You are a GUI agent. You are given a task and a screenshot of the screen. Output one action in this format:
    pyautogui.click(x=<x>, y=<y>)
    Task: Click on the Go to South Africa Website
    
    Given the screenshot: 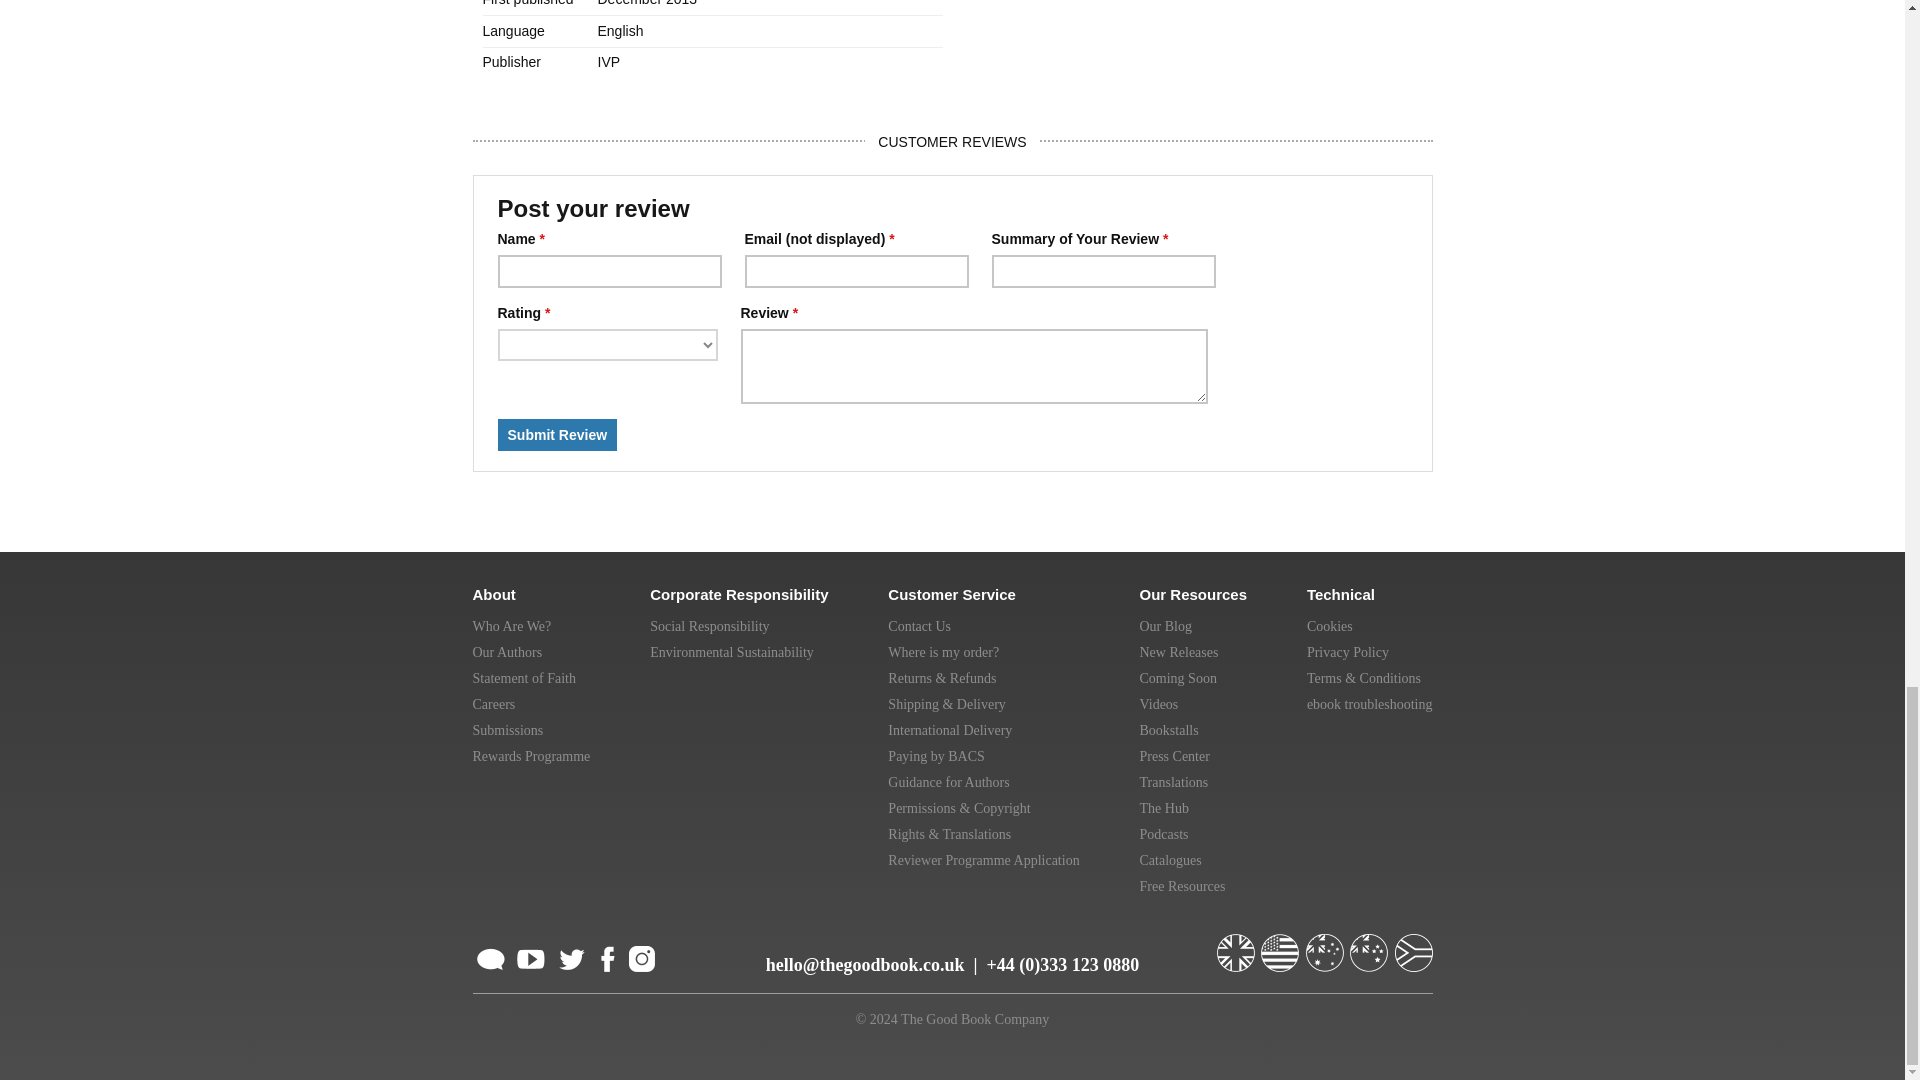 What is the action you would take?
    pyautogui.click(x=1412, y=944)
    